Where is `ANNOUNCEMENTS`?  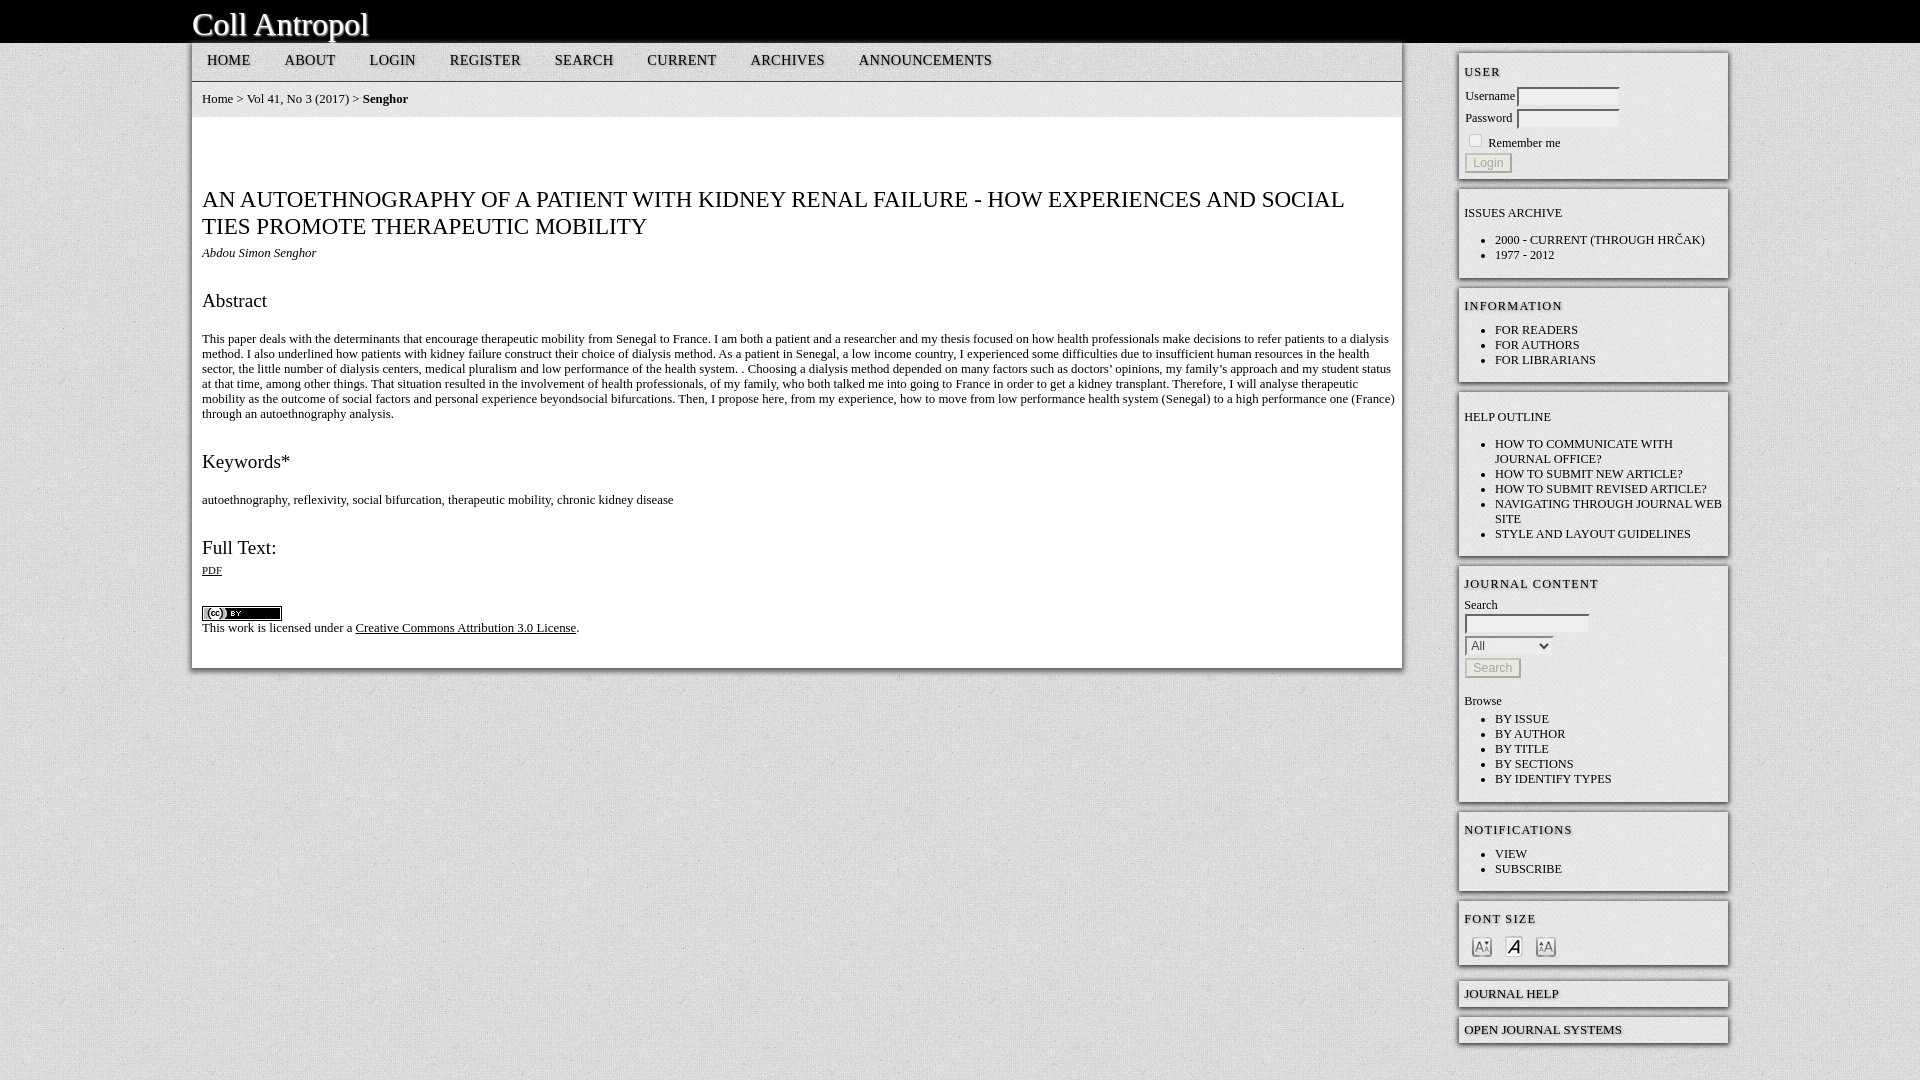
ANNOUNCEMENTS is located at coordinates (925, 62).